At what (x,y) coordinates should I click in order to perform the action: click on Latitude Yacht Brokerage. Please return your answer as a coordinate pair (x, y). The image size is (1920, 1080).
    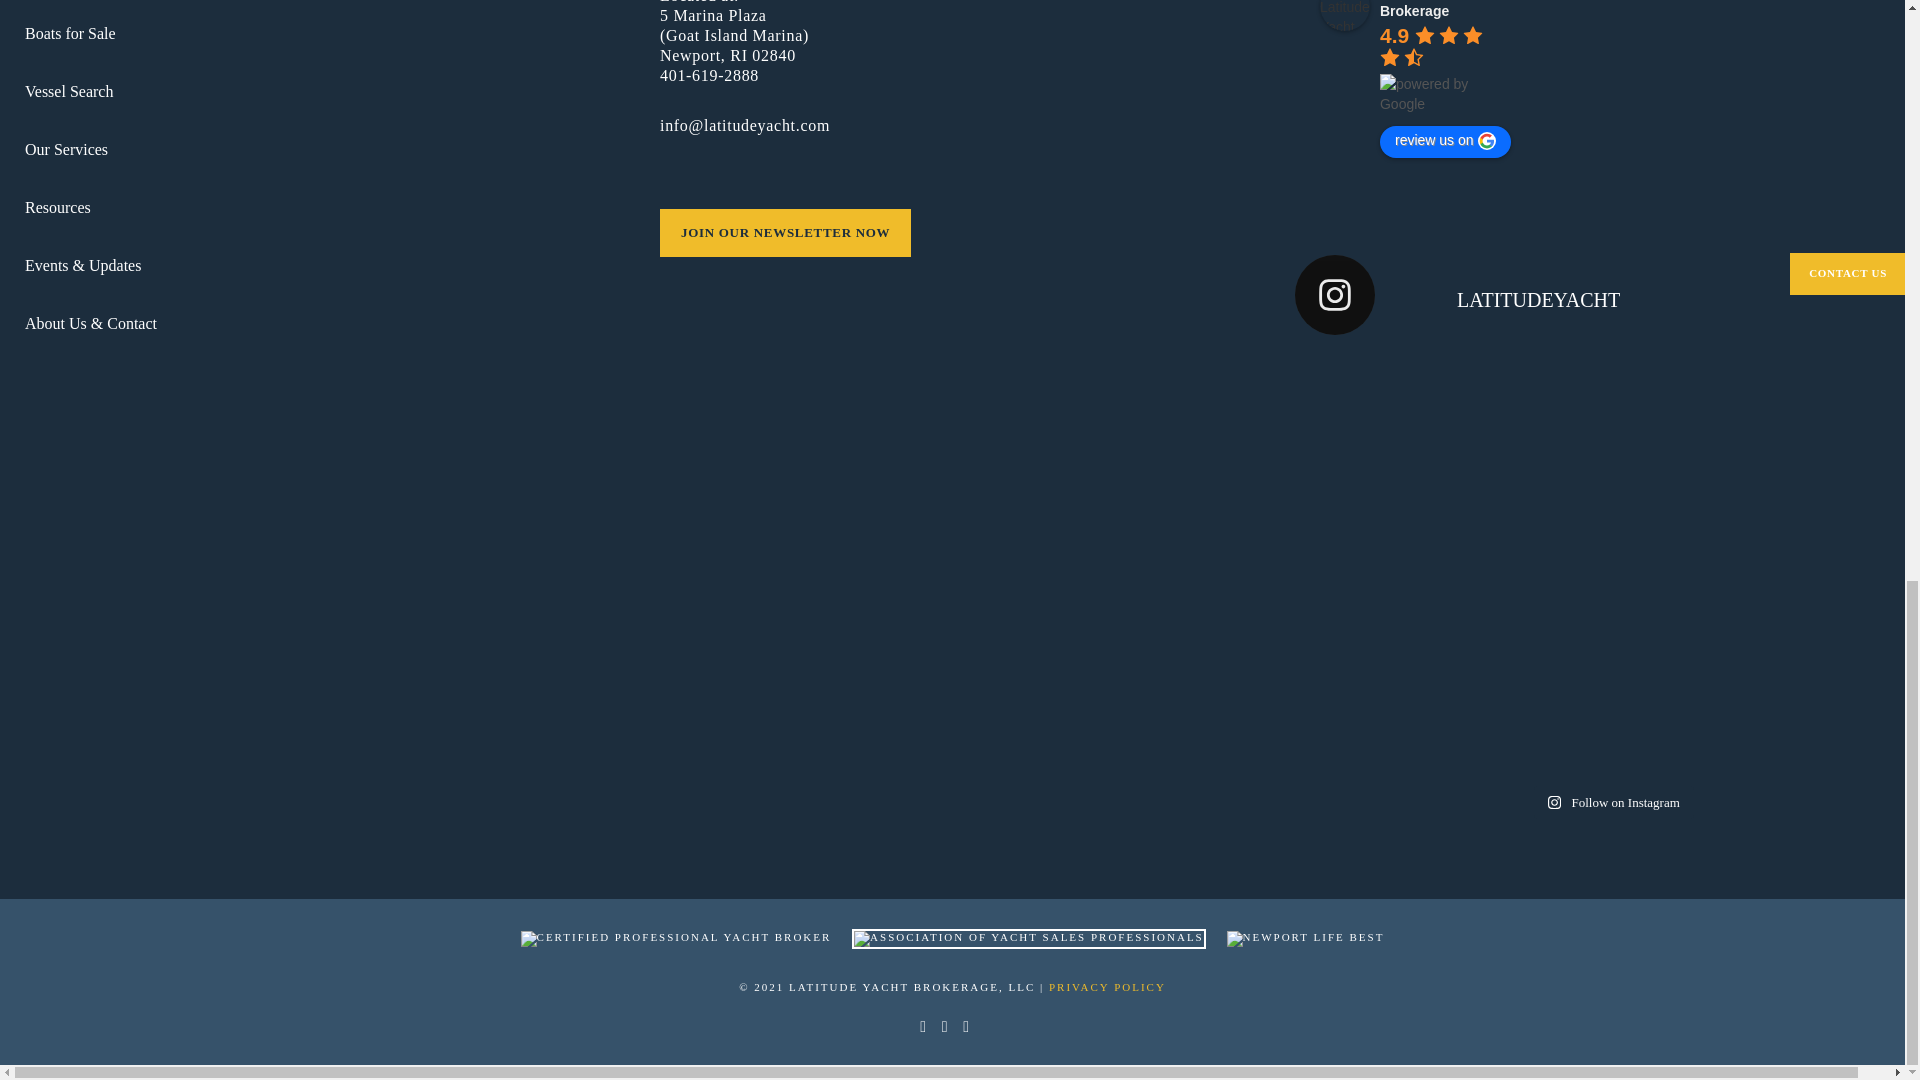
    Looking at the image, I should click on (1345, 16).